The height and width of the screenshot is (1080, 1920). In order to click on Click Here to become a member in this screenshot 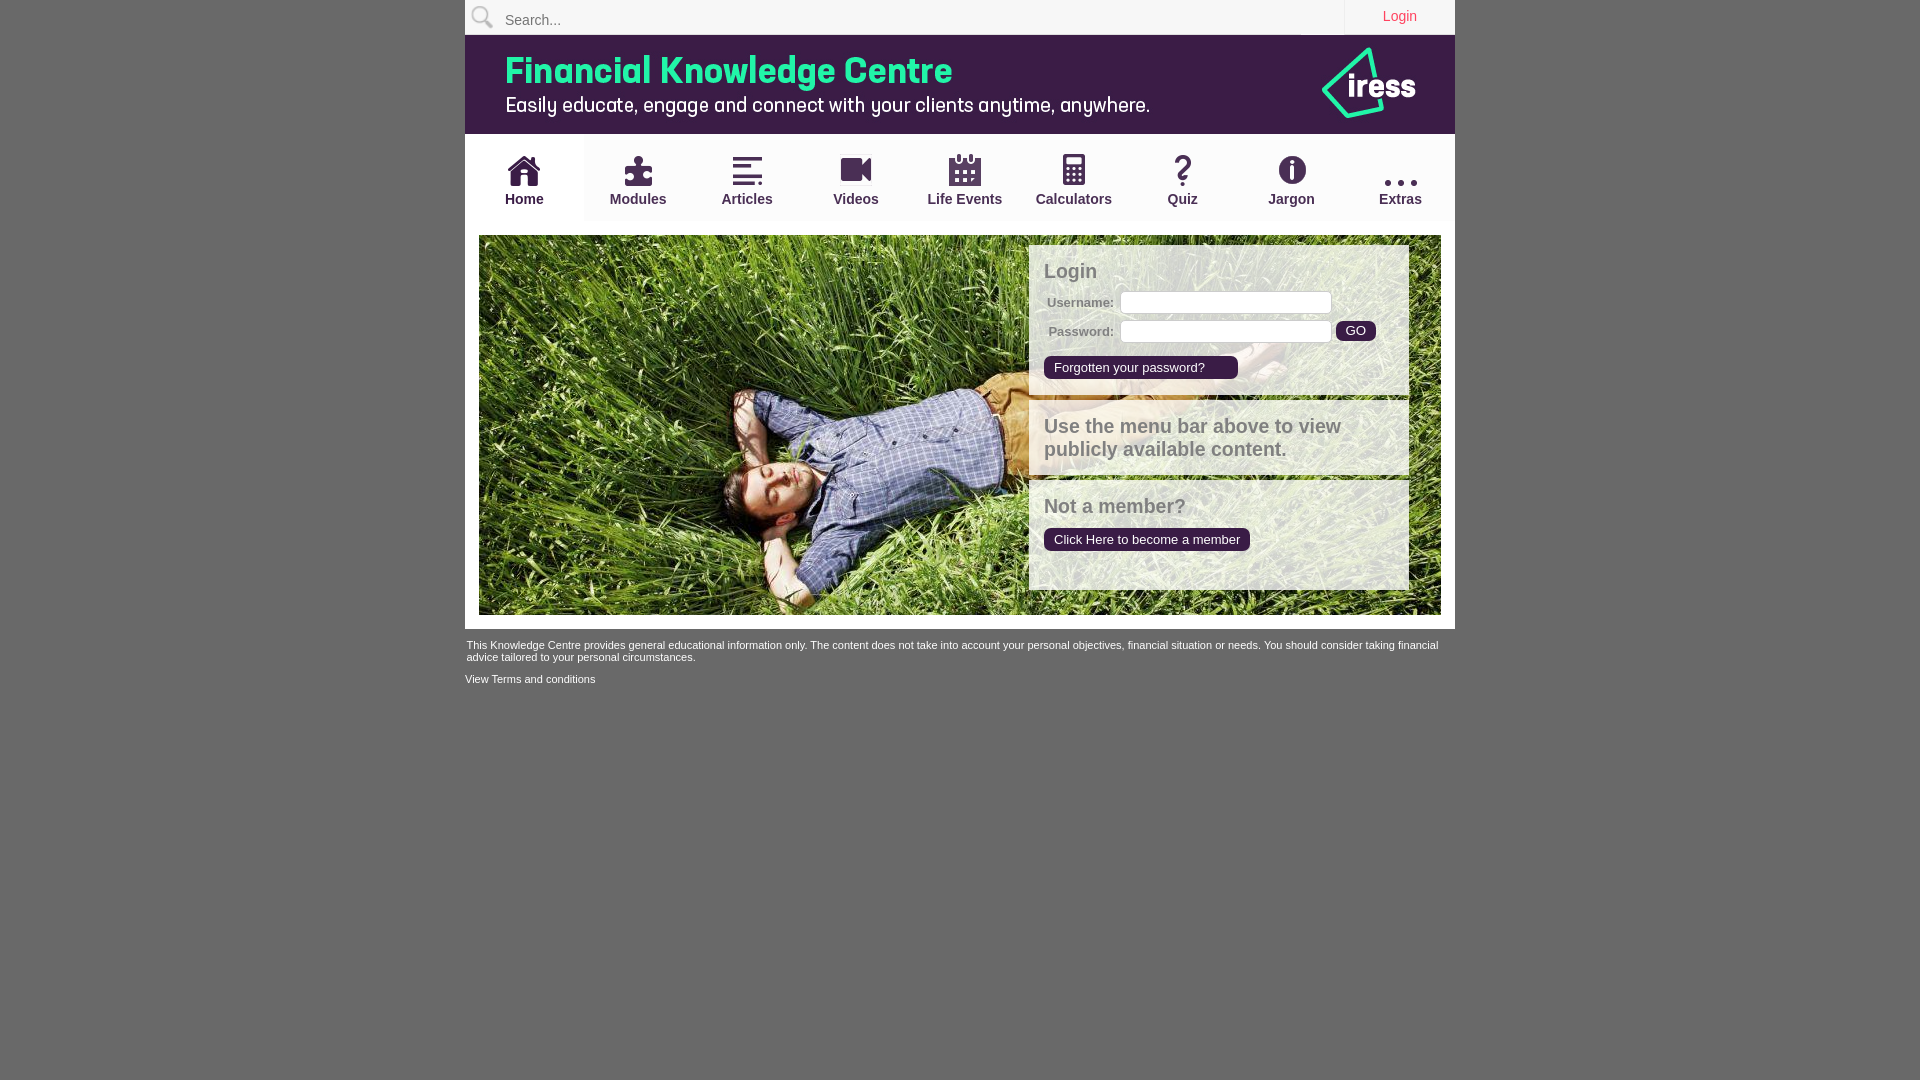, I will do `click(1147, 540)`.